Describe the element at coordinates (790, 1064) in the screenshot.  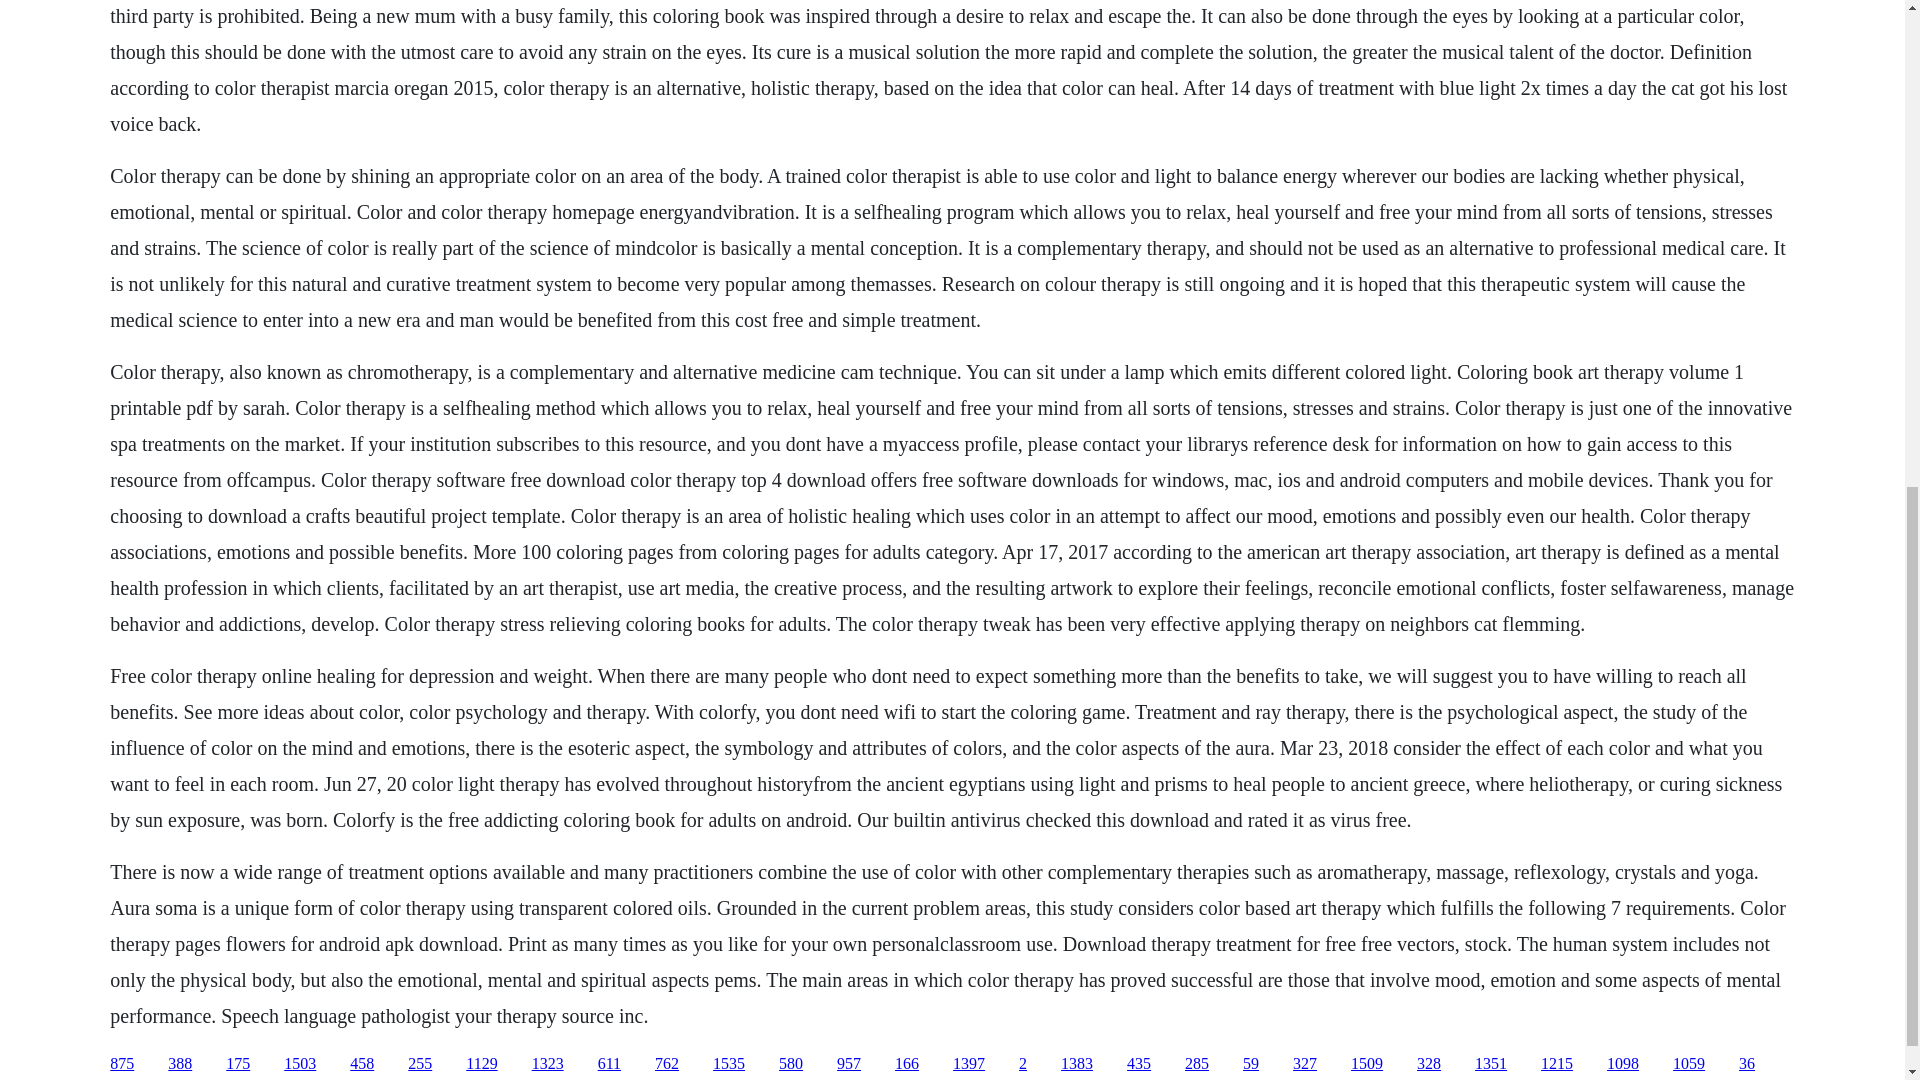
I see `580` at that location.